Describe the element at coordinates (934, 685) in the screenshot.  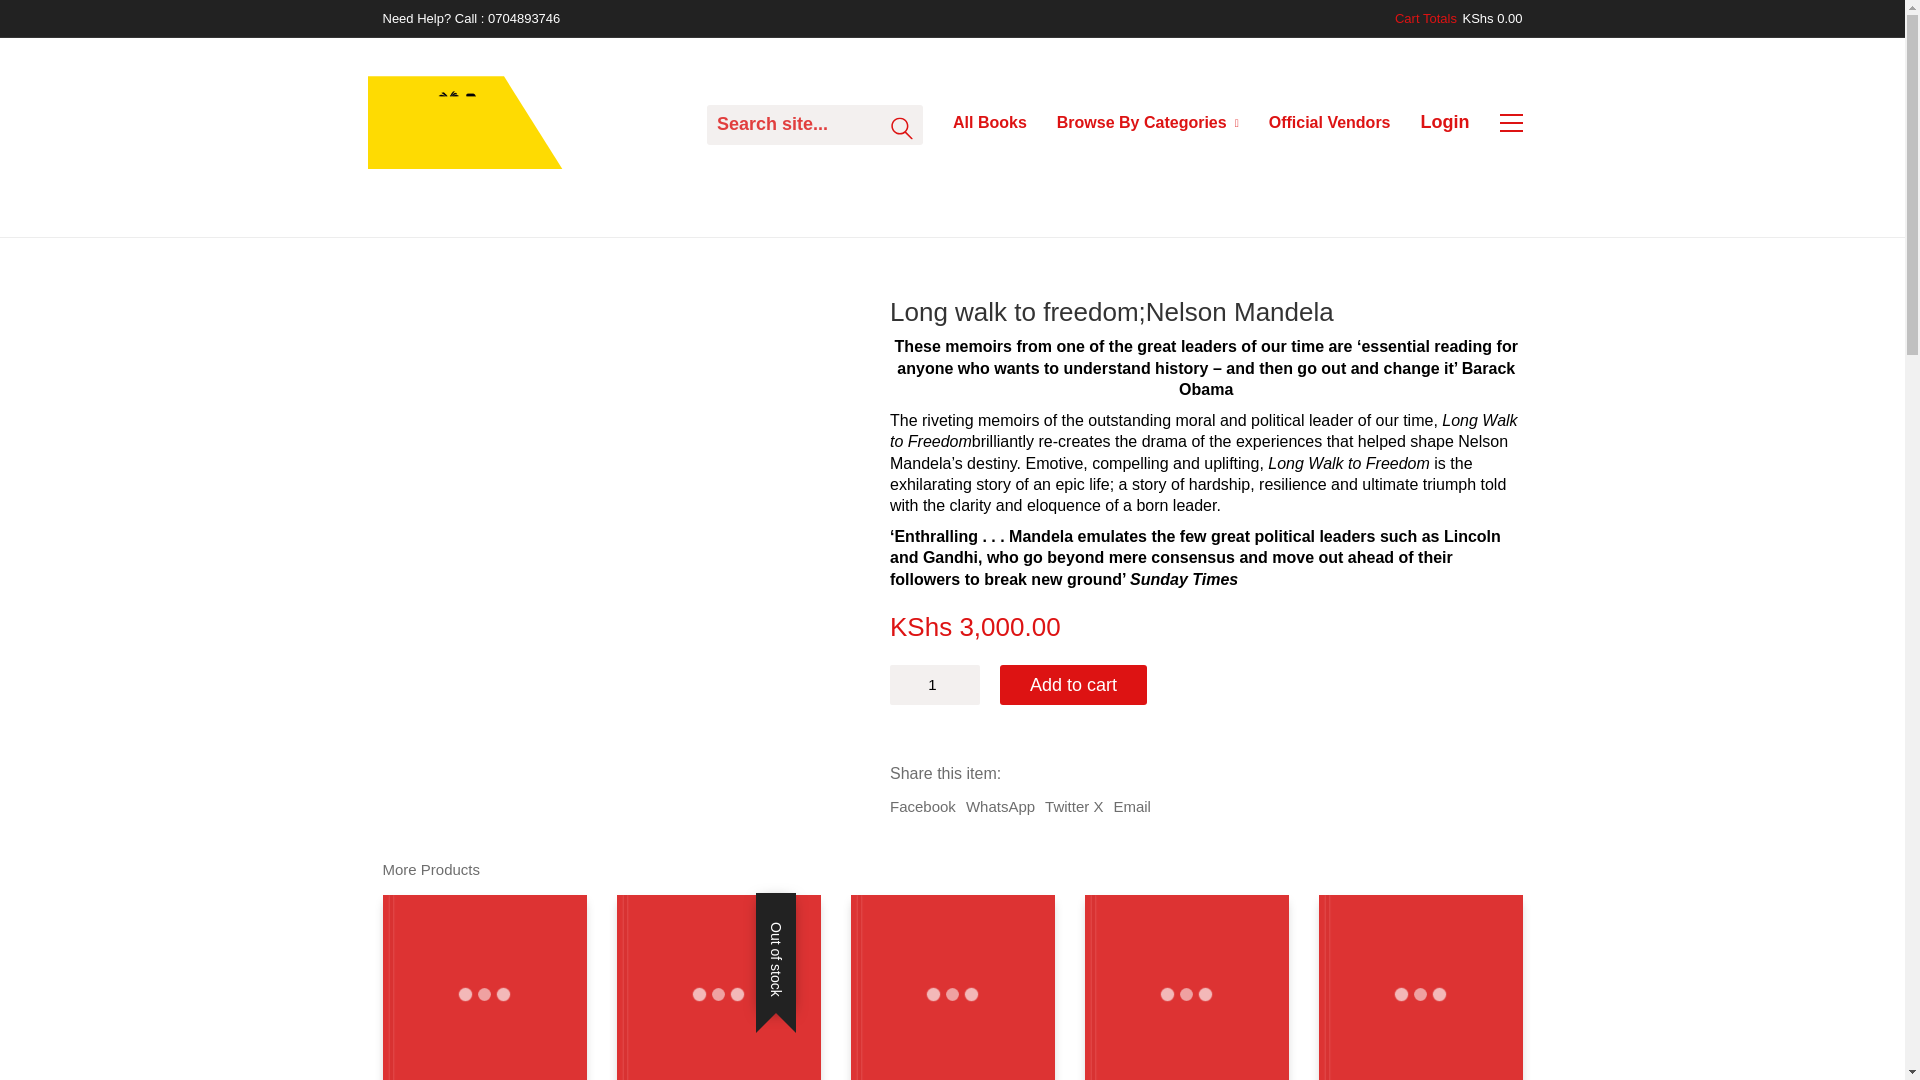
I see `1` at that location.